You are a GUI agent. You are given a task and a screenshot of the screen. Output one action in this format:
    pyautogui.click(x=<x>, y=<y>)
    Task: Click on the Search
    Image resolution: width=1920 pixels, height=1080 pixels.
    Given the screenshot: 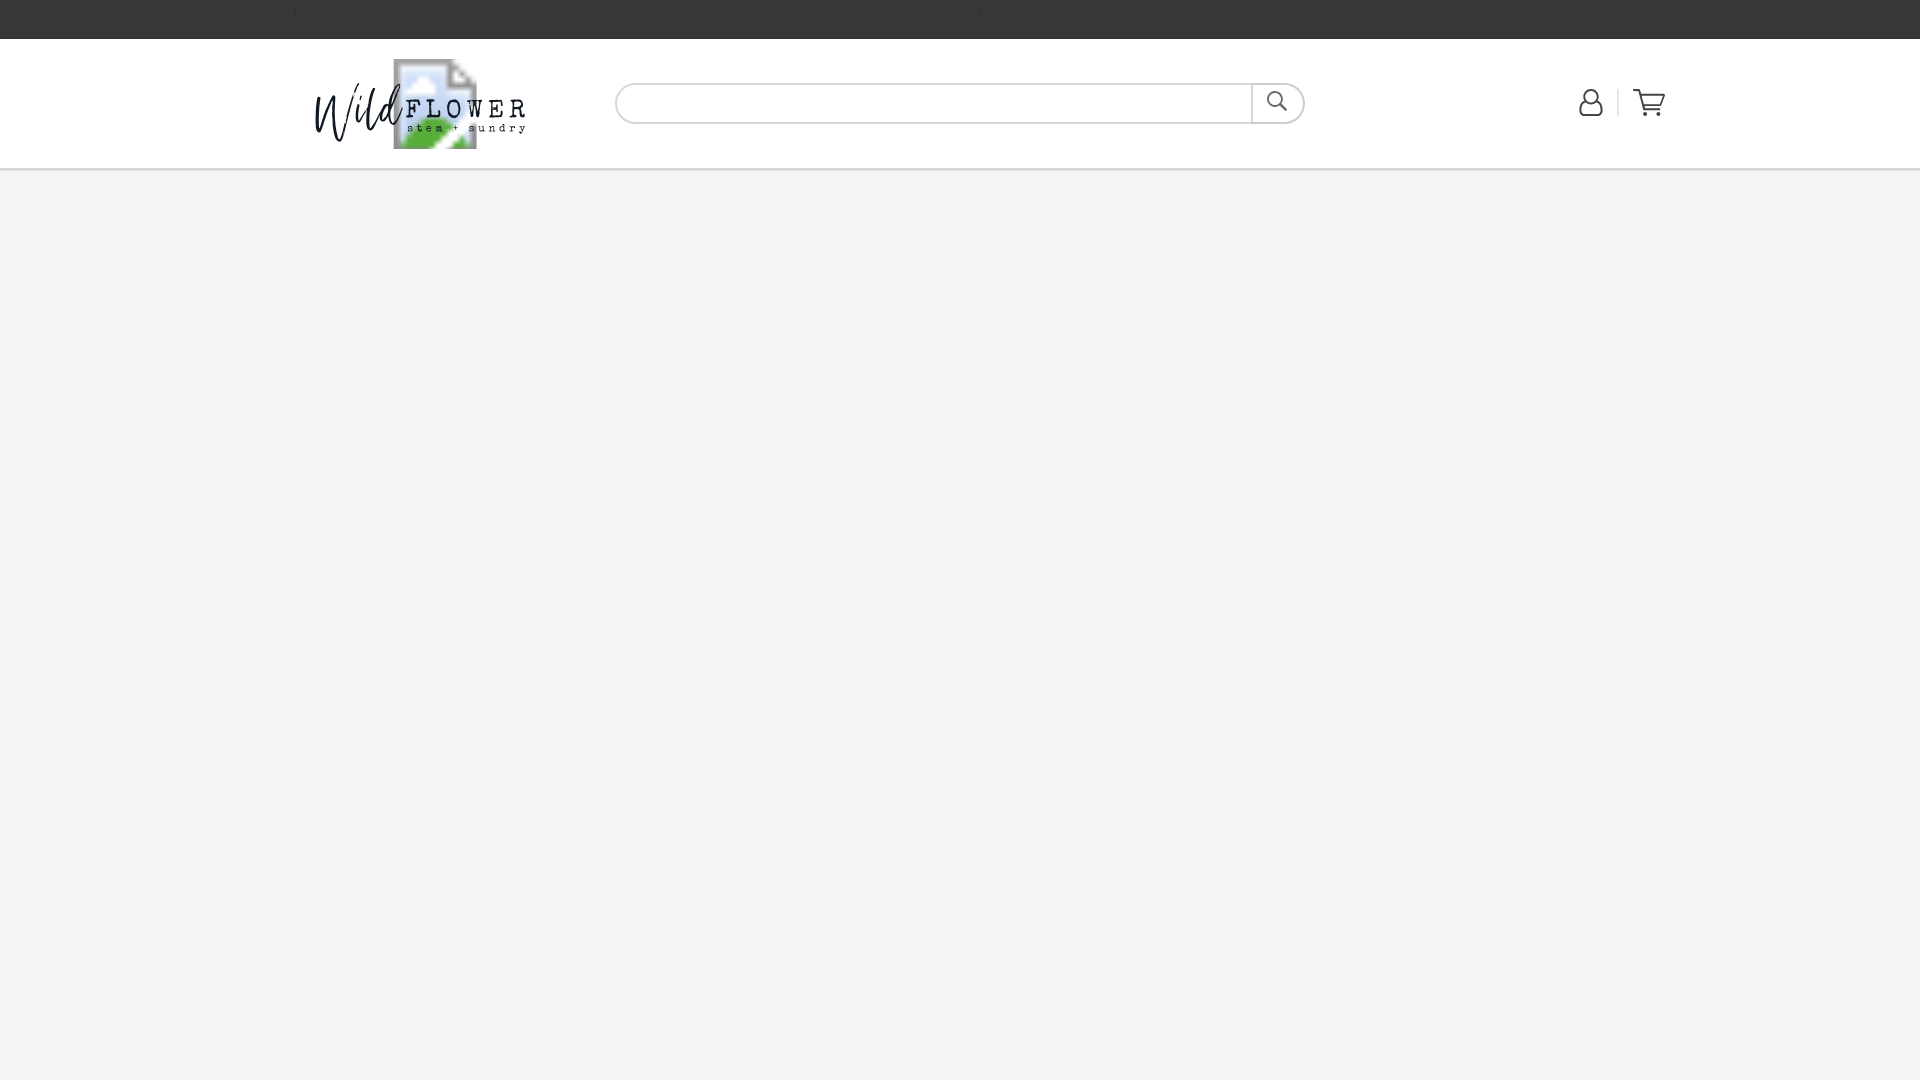 What is the action you would take?
    pyautogui.click(x=1278, y=104)
    